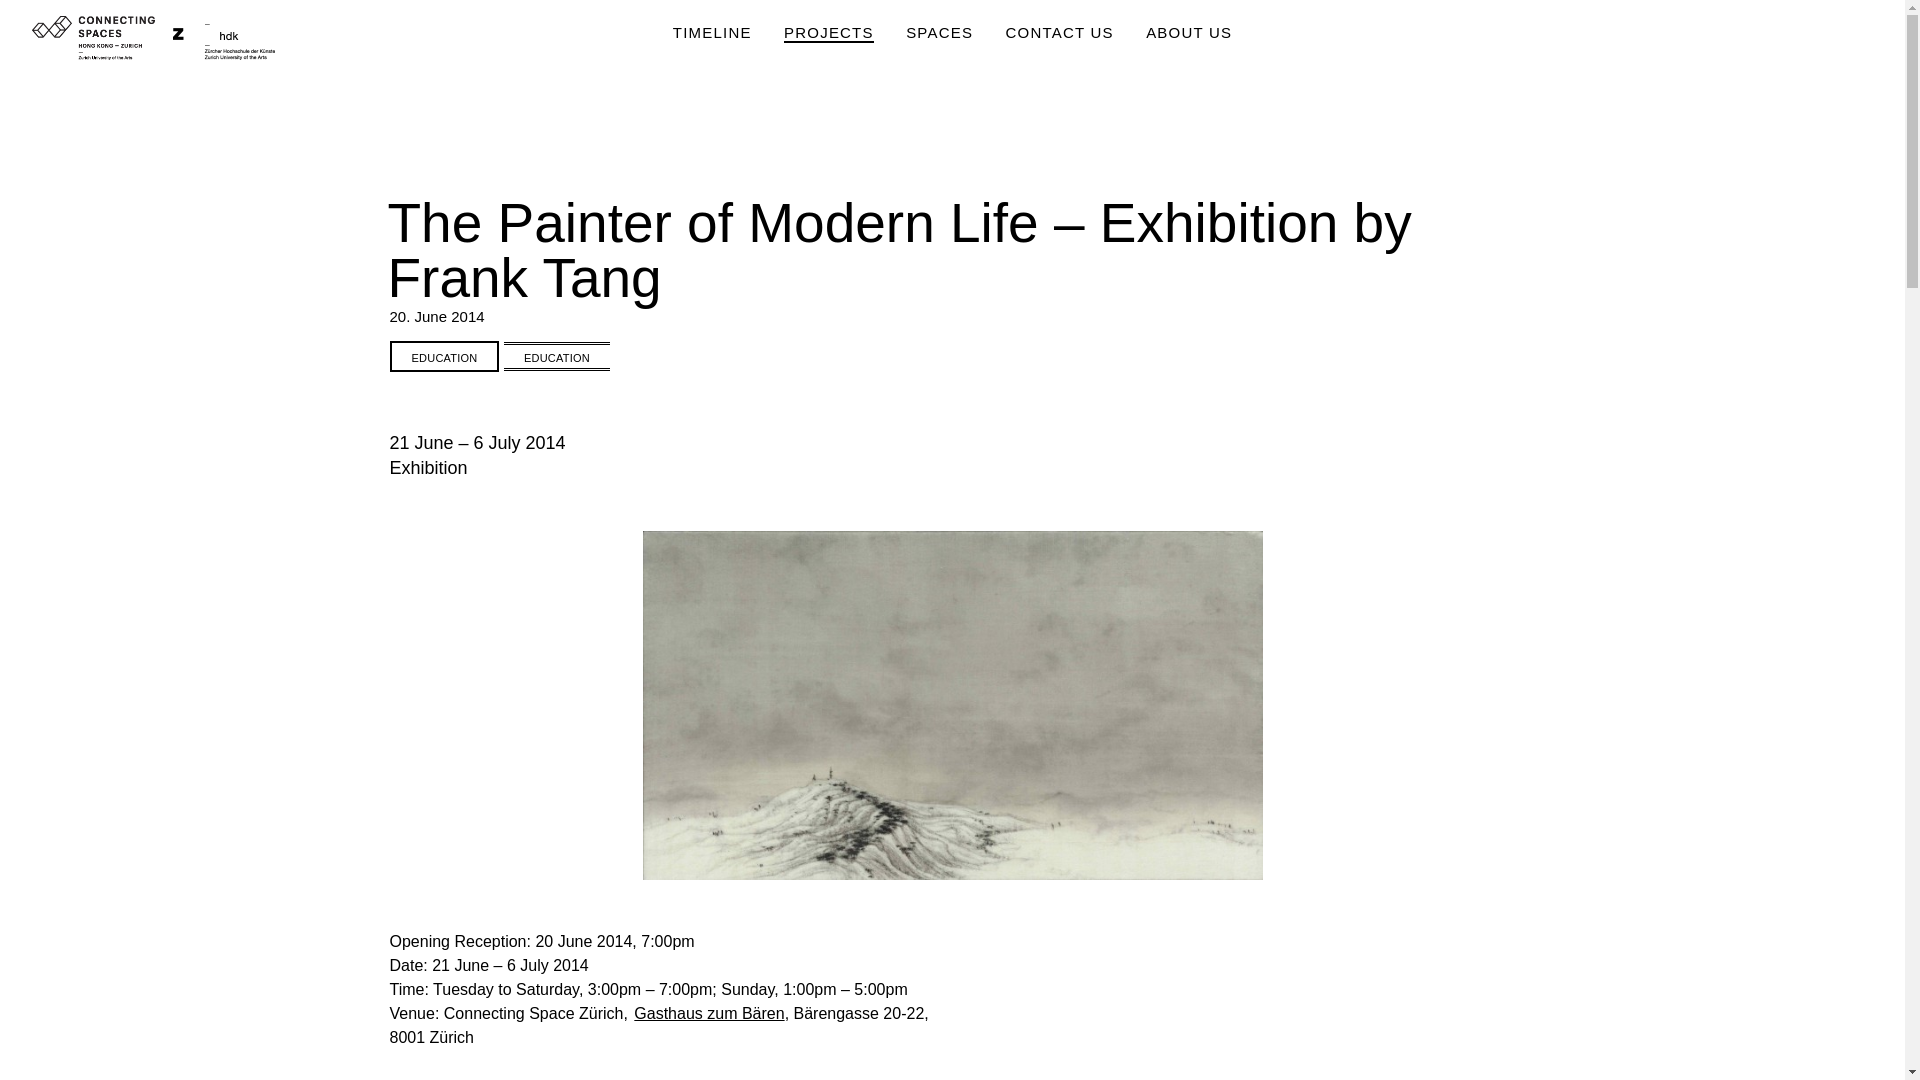 This screenshot has height=1080, width=1920. What do you see at coordinates (828, 33) in the screenshot?
I see `PROJECTS` at bounding box center [828, 33].